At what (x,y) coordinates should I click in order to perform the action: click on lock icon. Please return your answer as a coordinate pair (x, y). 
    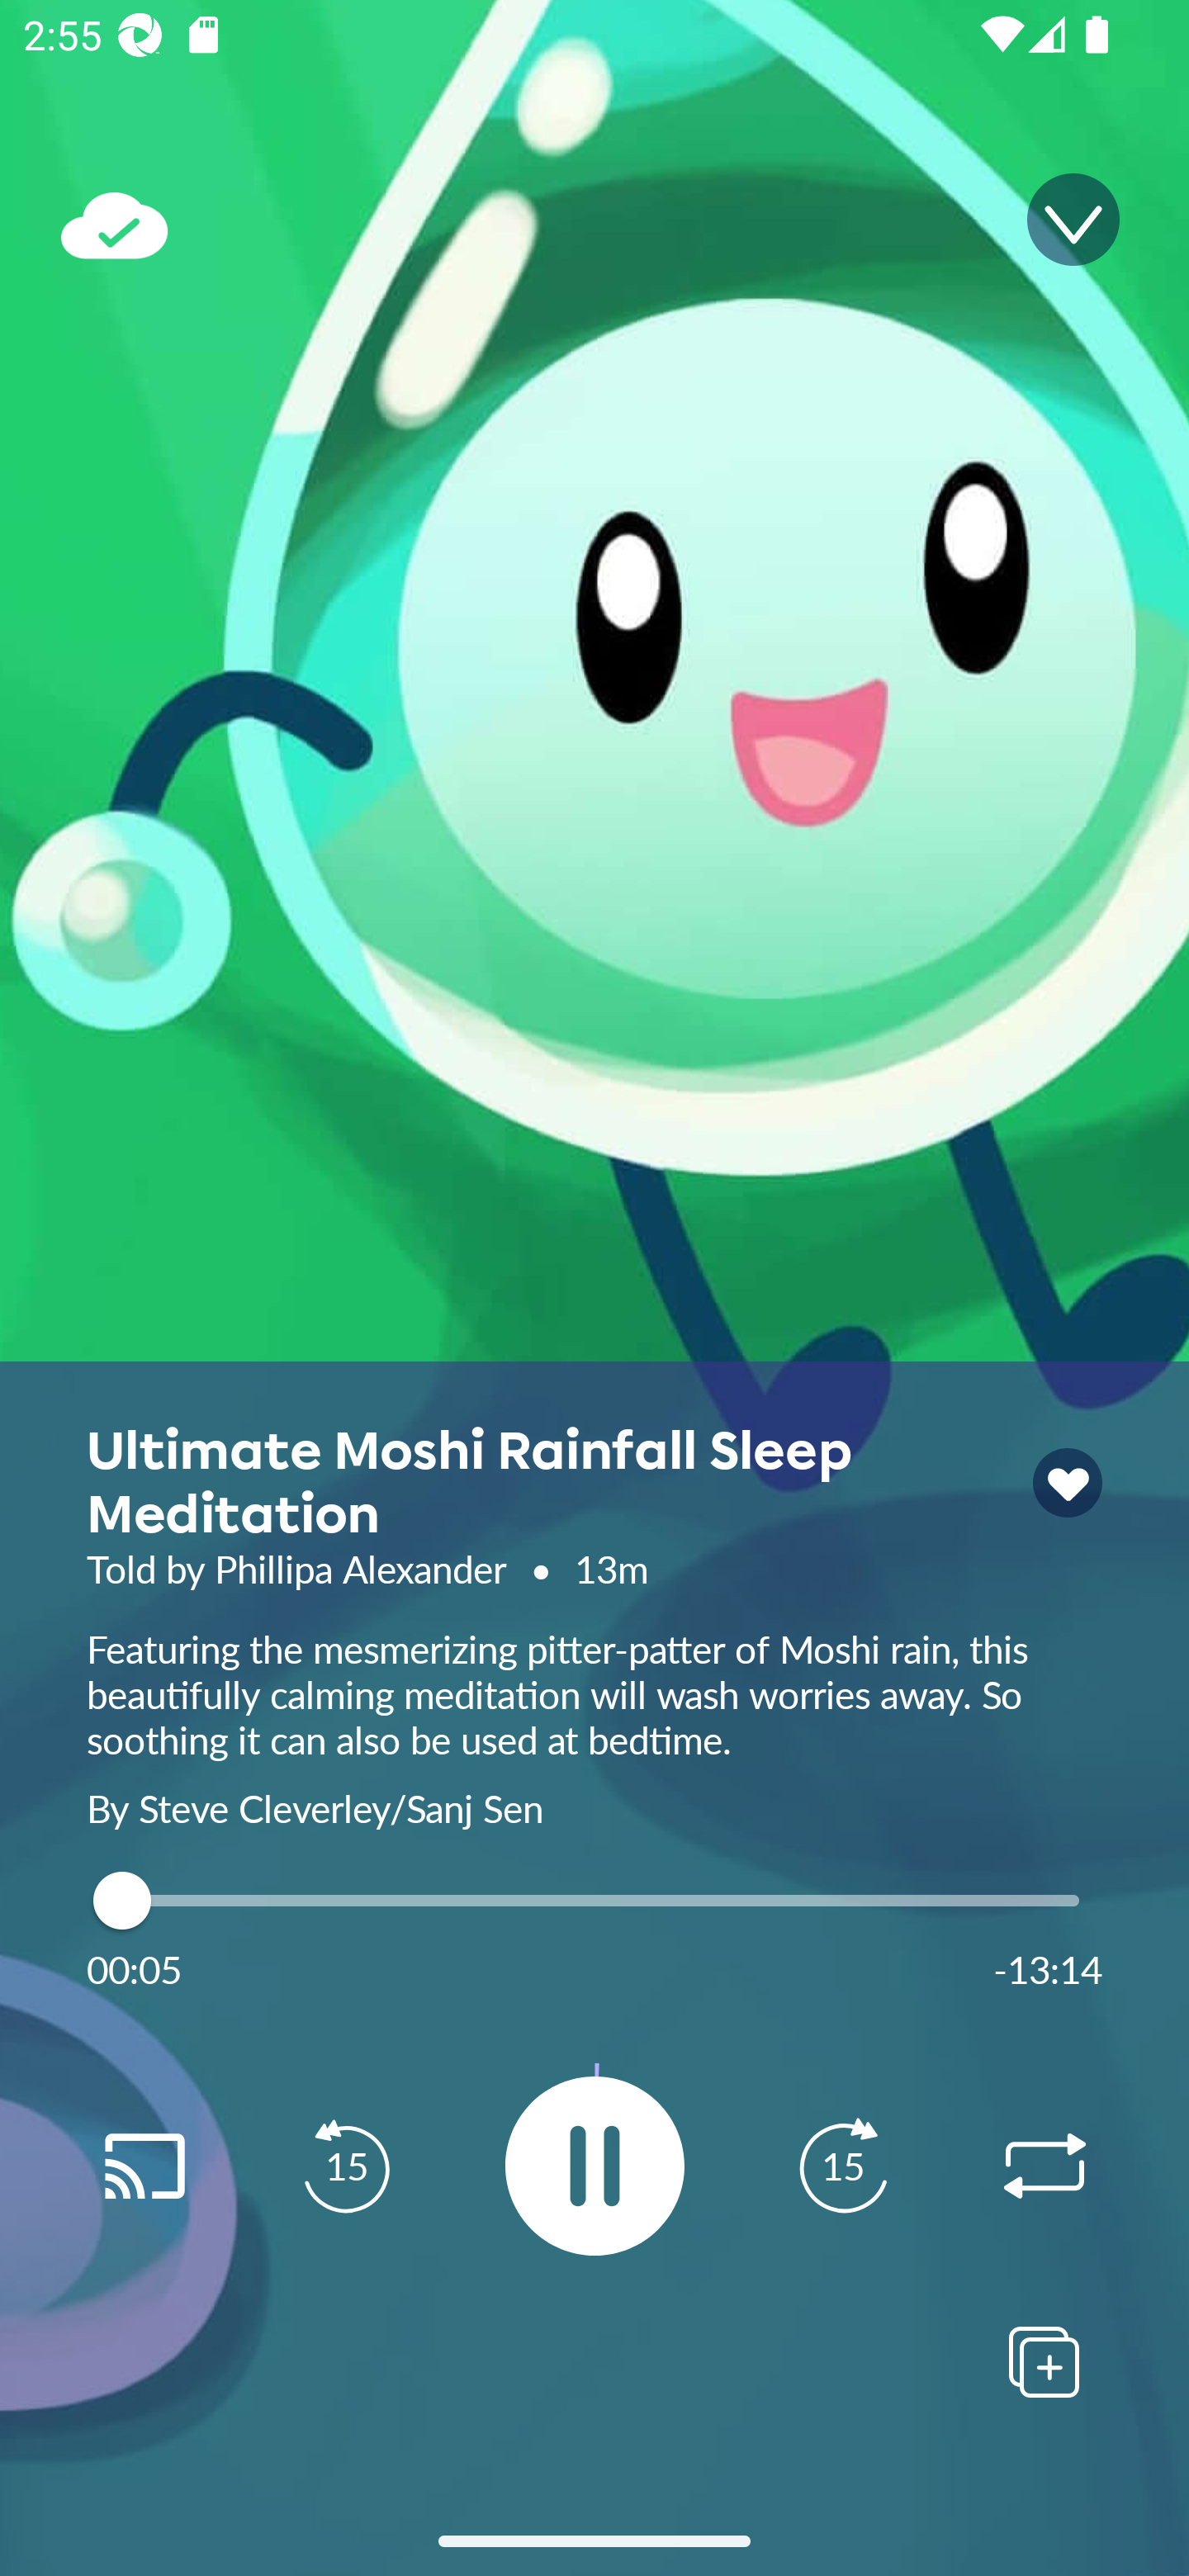
    Looking at the image, I should click on (1067, 1483).